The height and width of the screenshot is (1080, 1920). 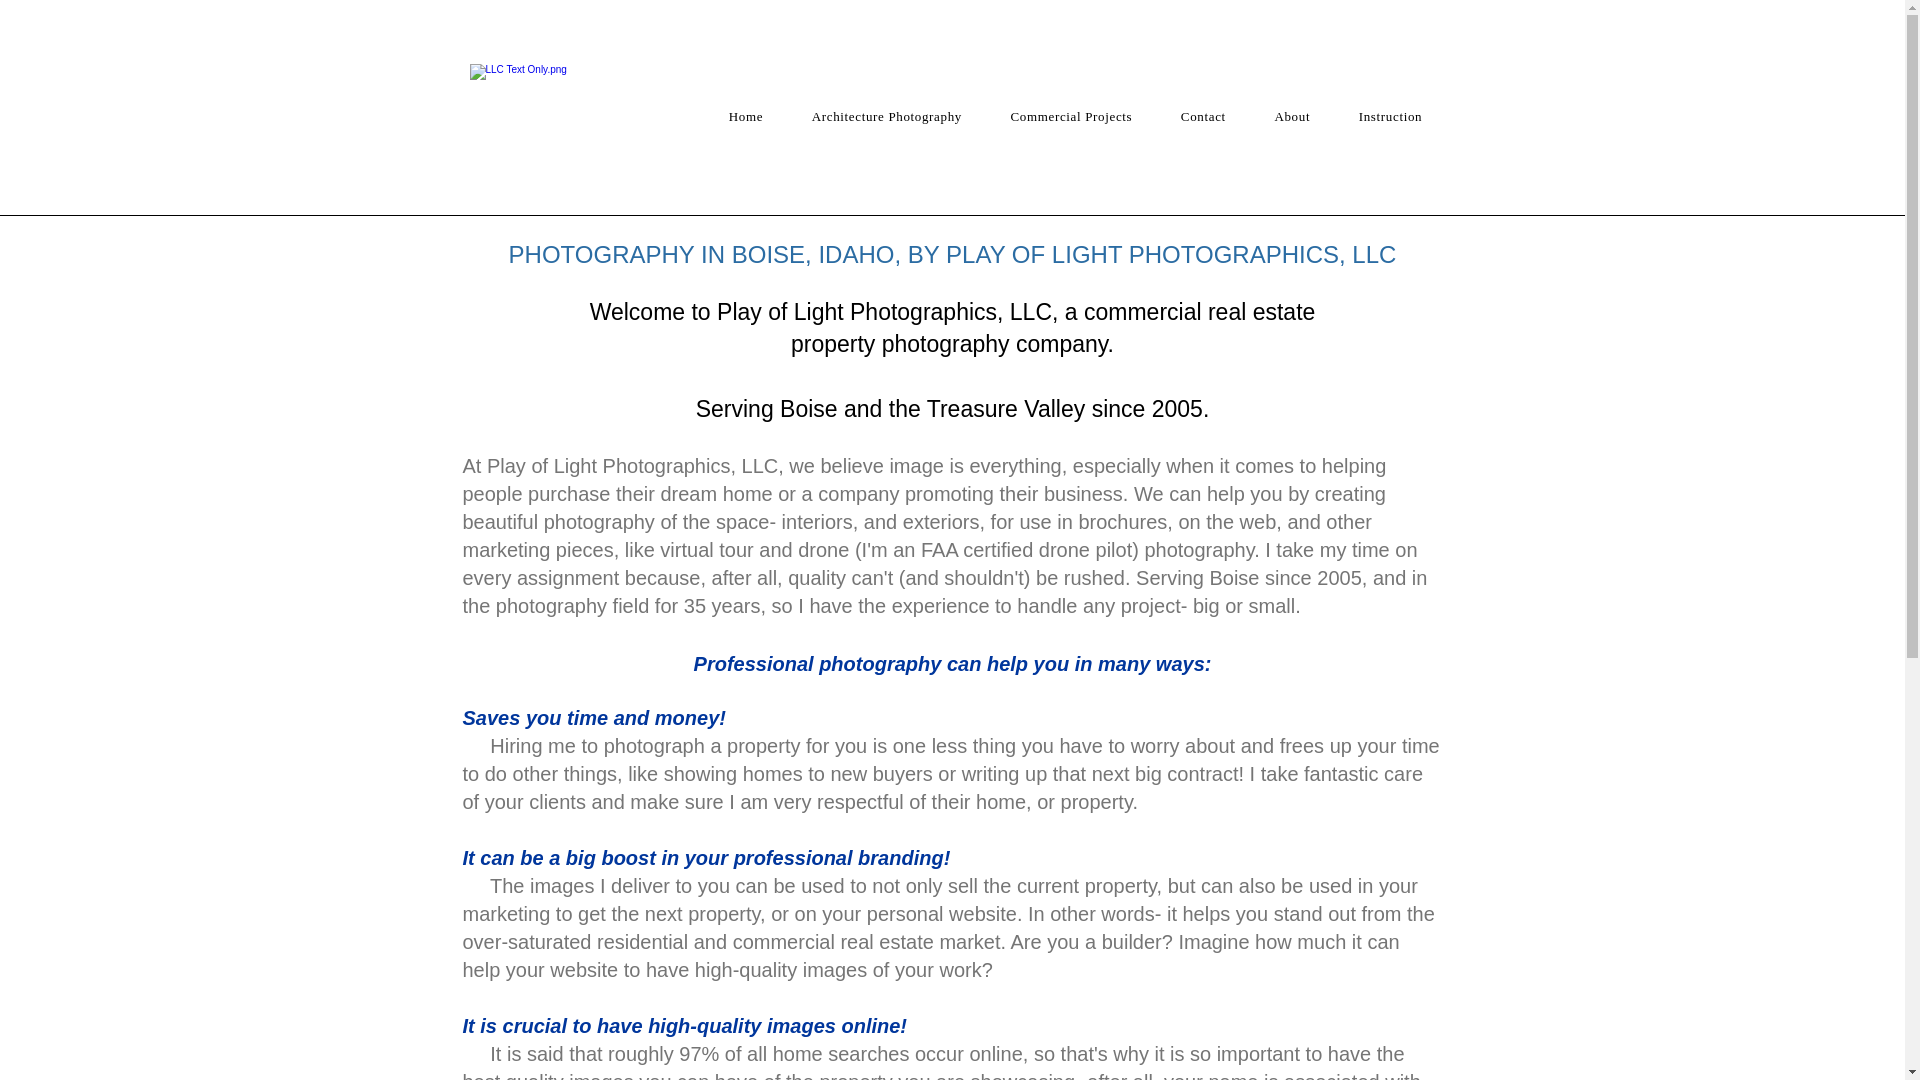 I want to click on Home, so click(x=746, y=118).